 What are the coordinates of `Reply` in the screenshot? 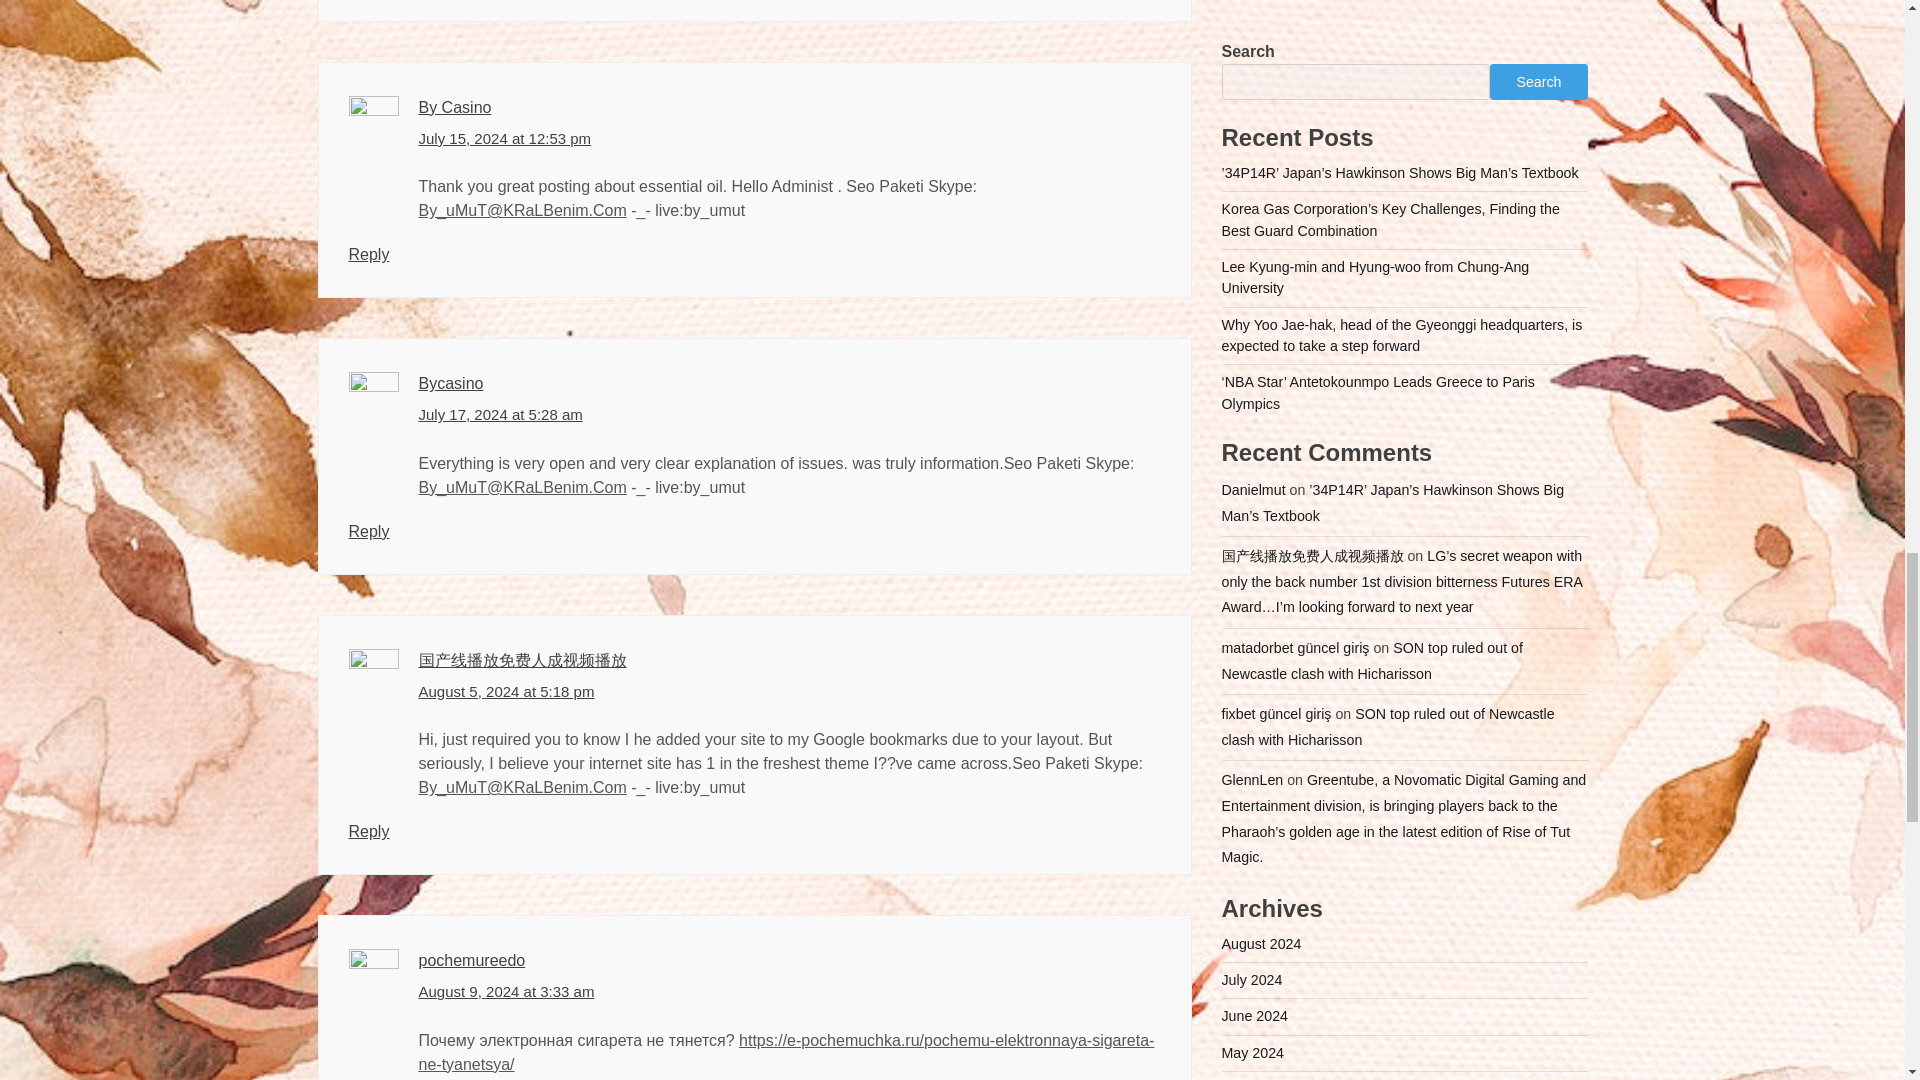 It's located at (368, 254).